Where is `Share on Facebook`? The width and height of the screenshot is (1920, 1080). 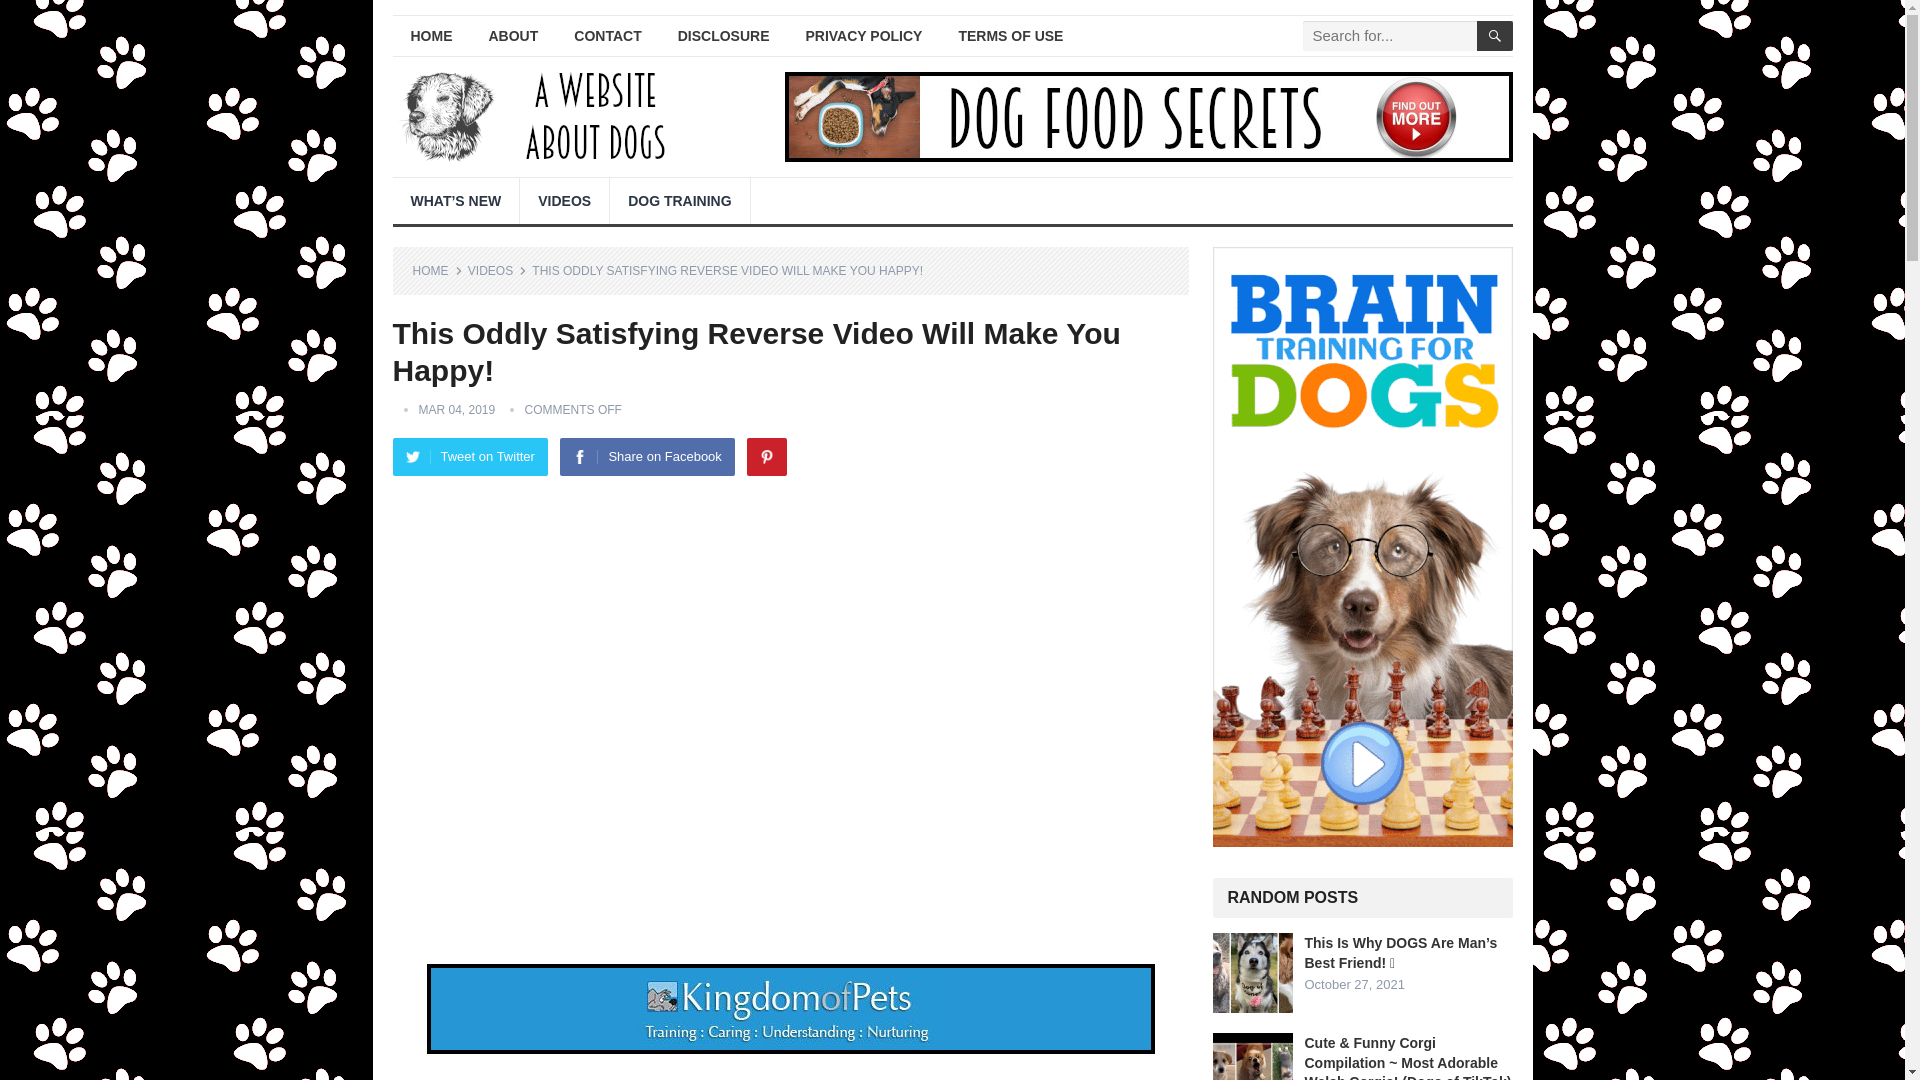 Share on Facebook is located at coordinates (646, 457).